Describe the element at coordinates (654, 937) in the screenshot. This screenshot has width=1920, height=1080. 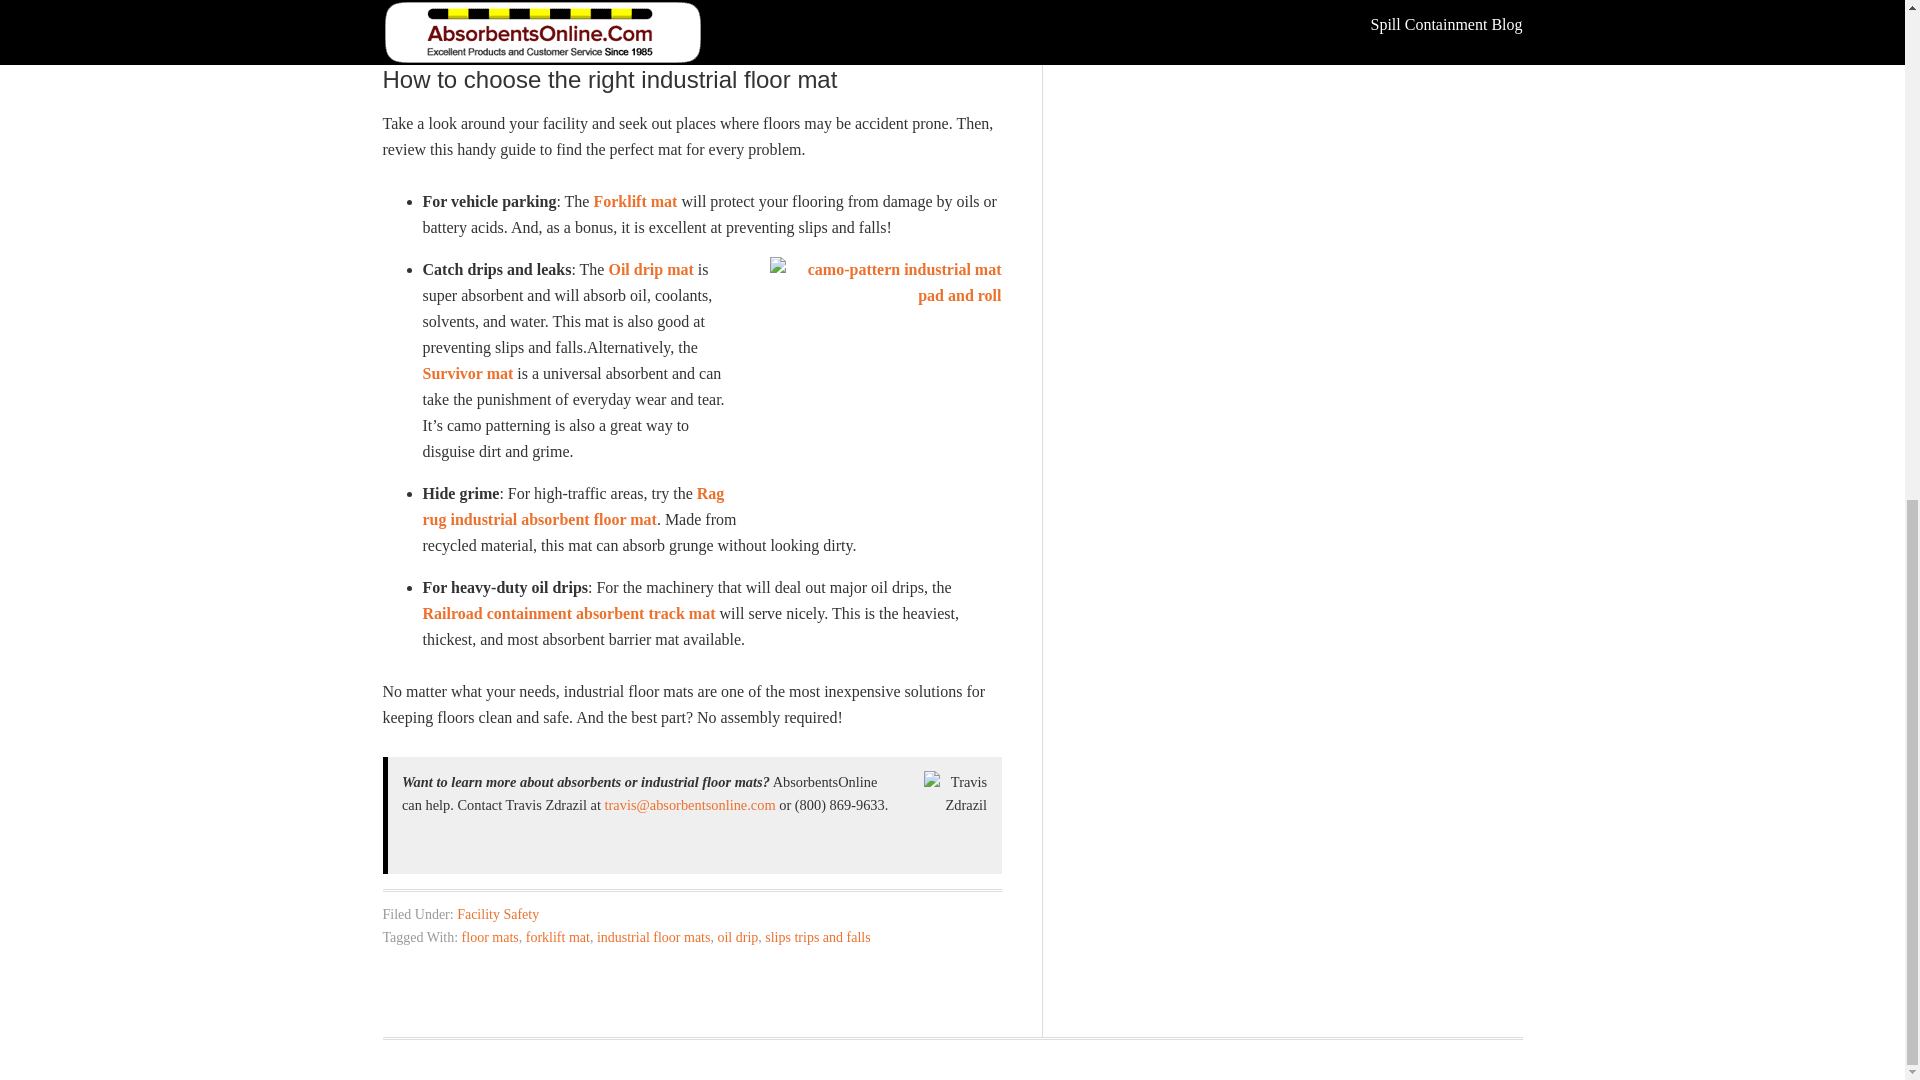
I see `industrial floor mats` at that location.